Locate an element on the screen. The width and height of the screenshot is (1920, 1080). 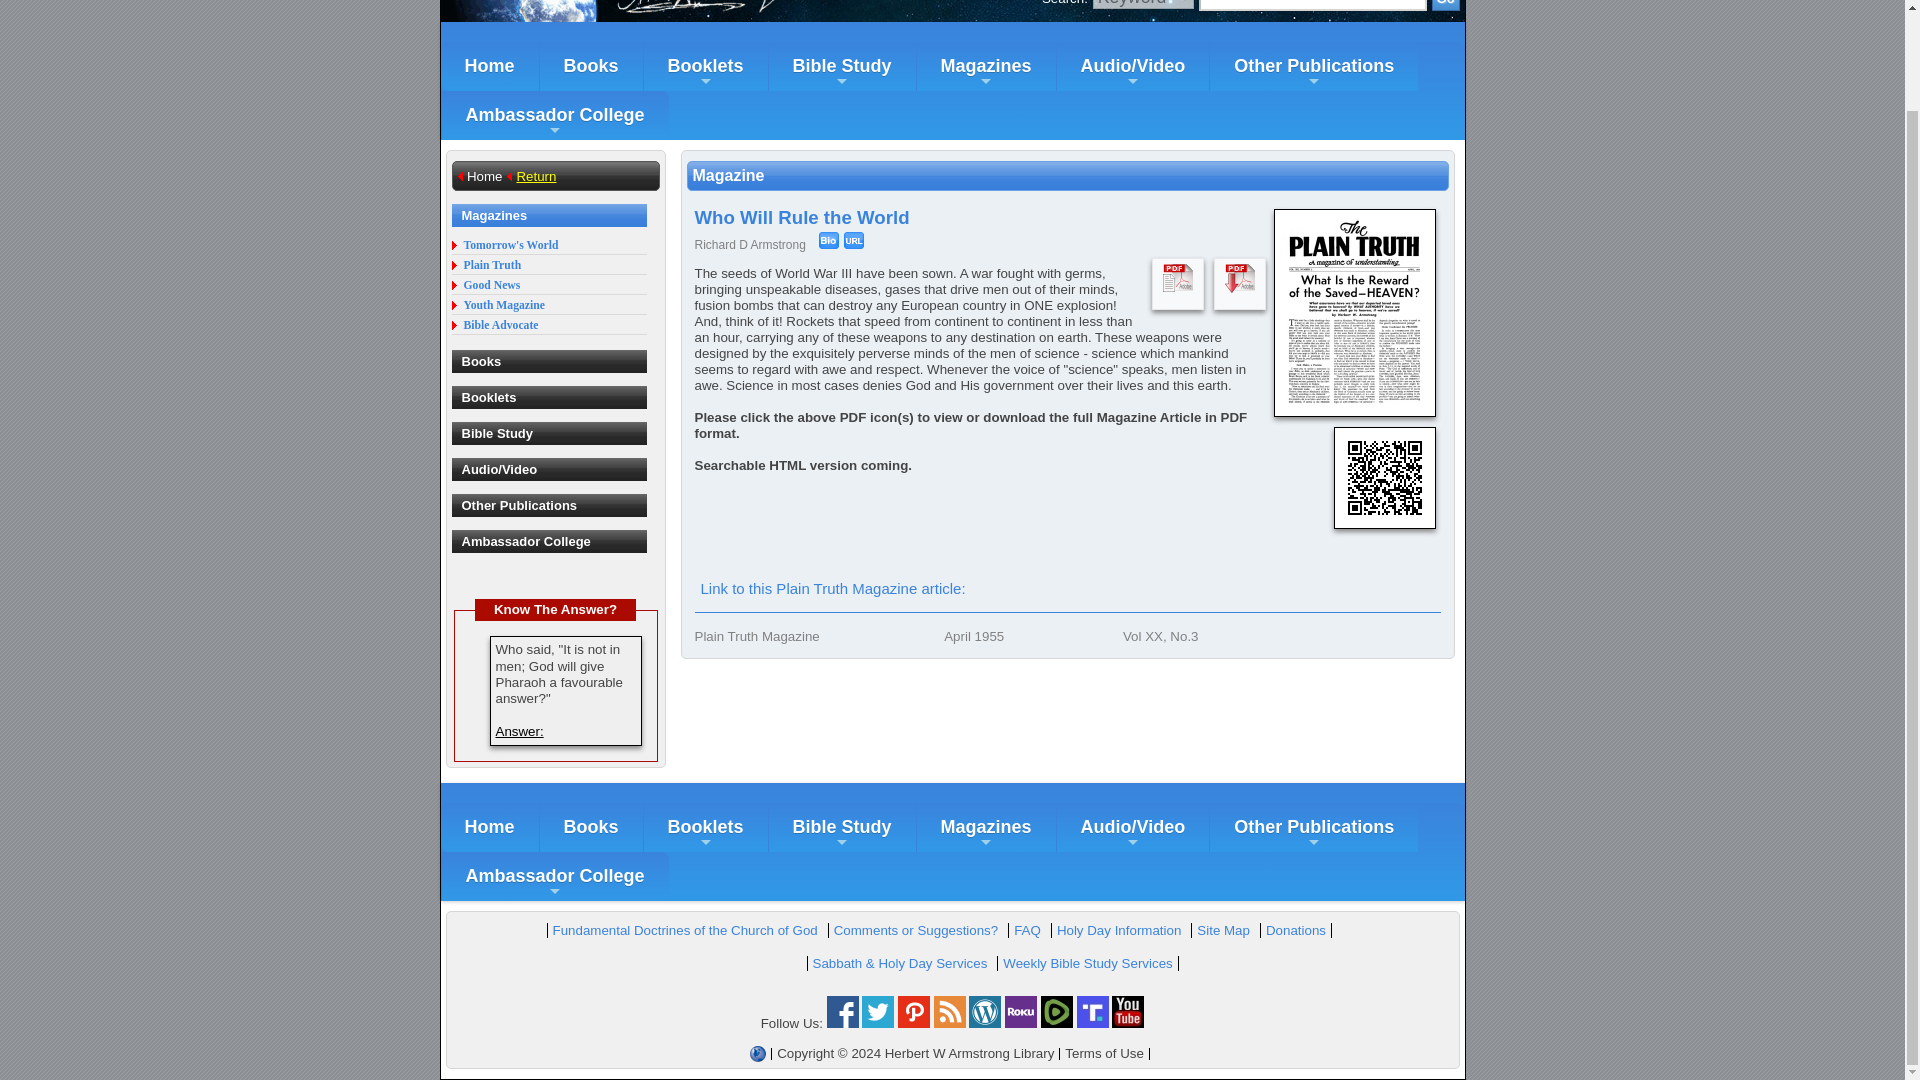
Click down arrow to see all 3 search options. is located at coordinates (1143, 4).